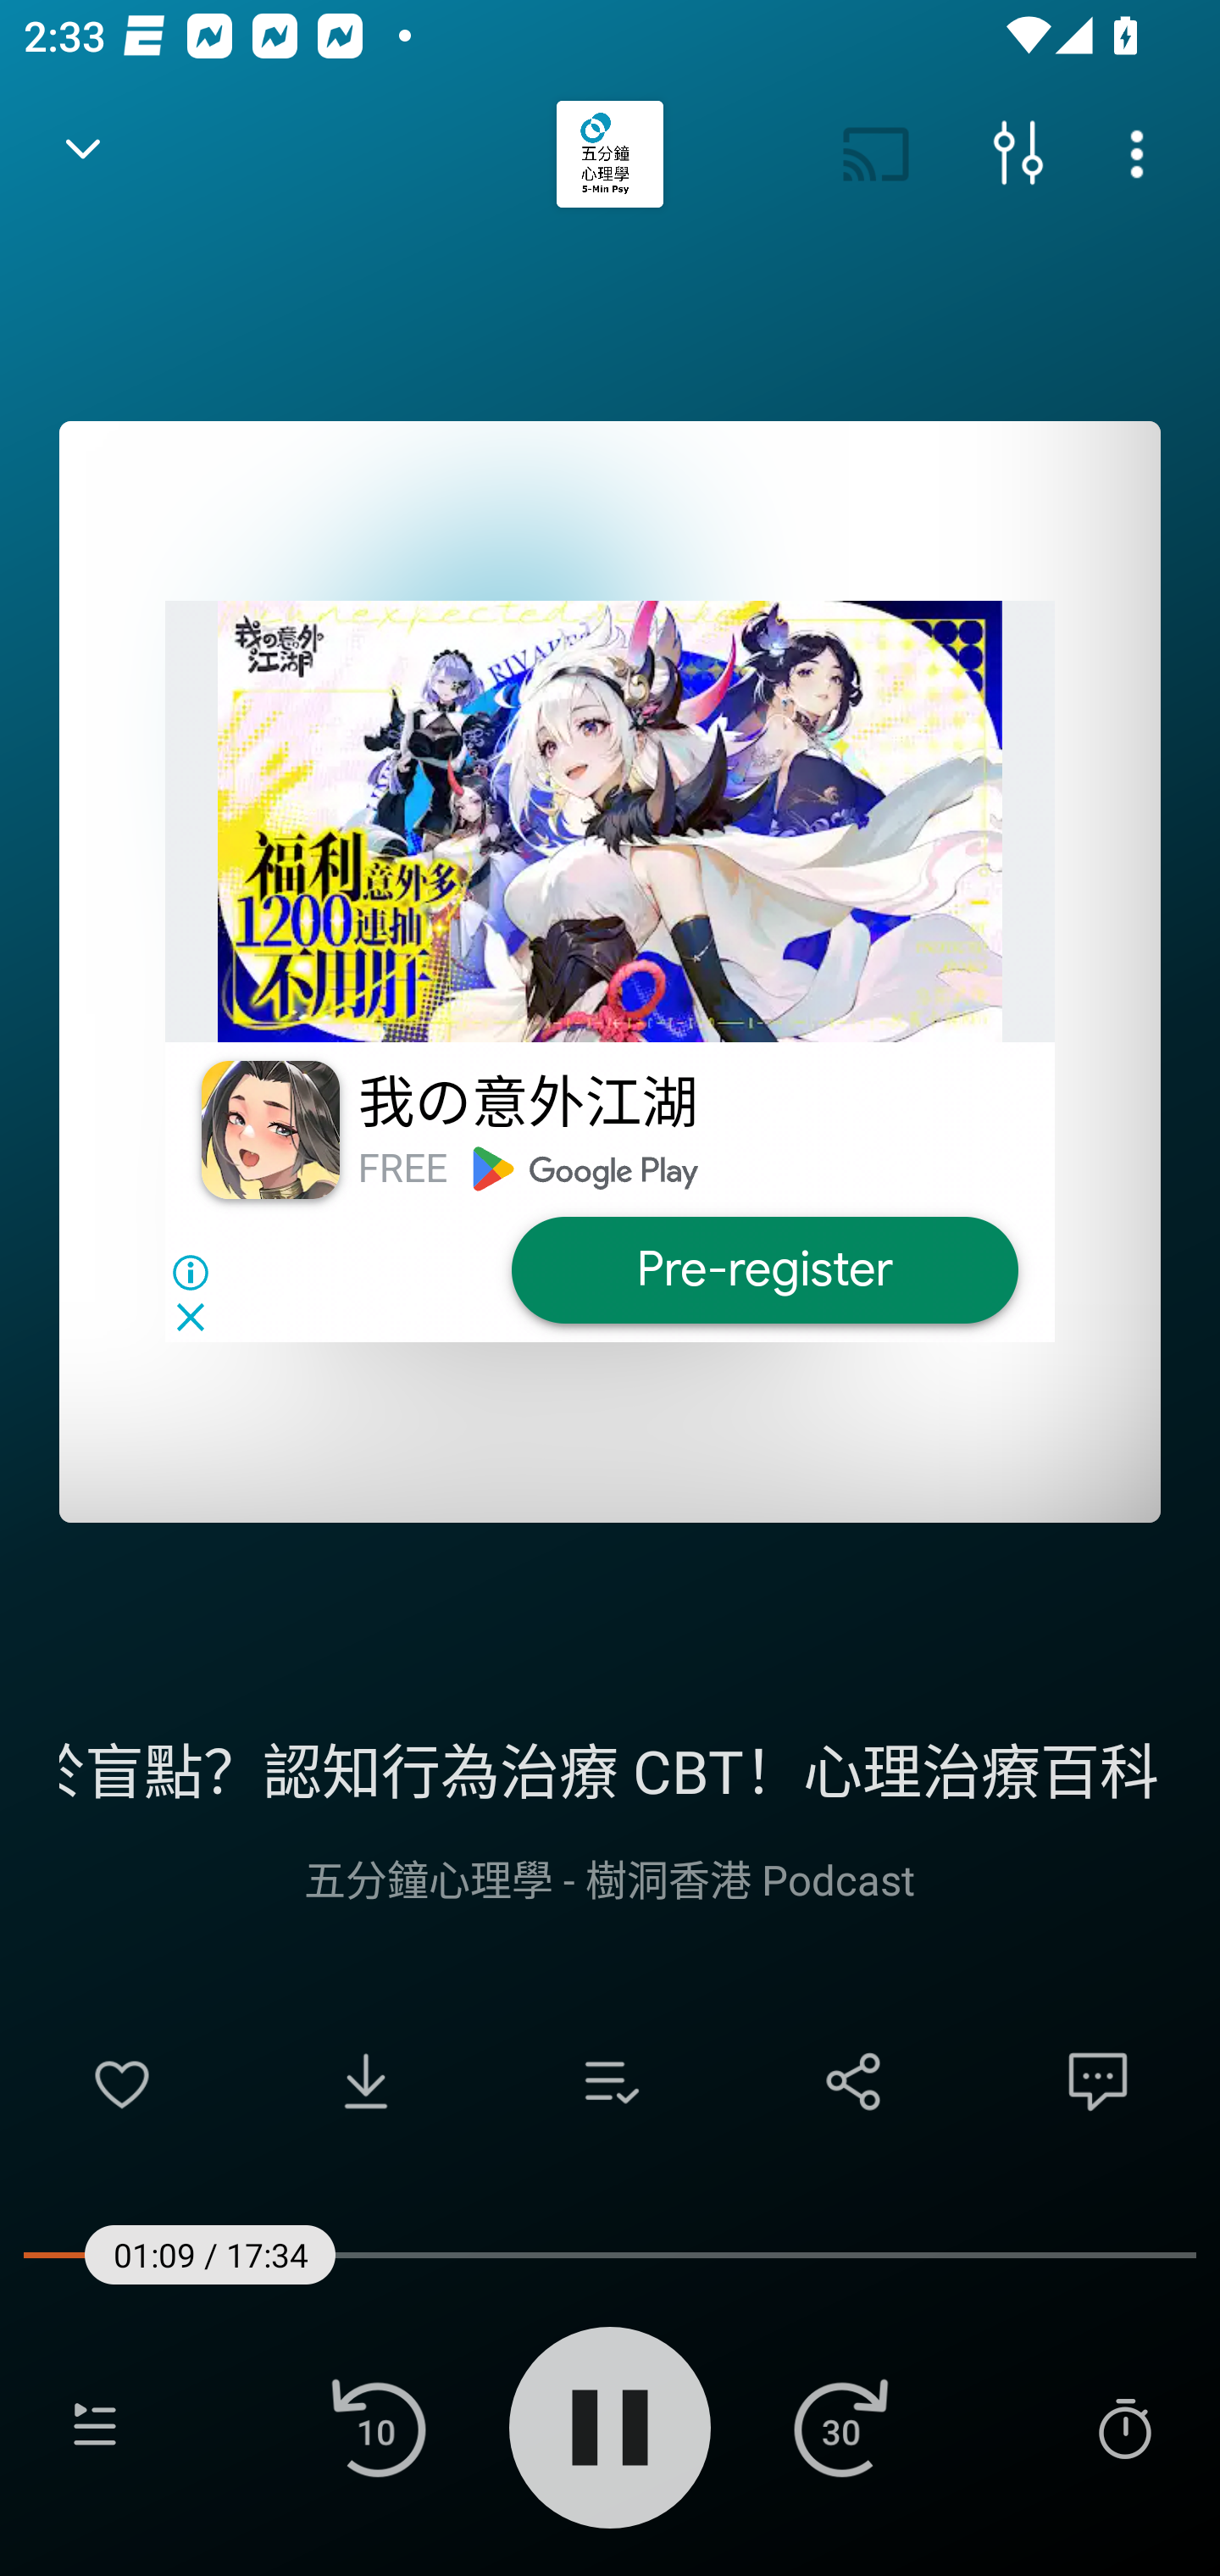 The image size is (1220, 2576). I want to click on Add to Favorites, so click(122, 2081).